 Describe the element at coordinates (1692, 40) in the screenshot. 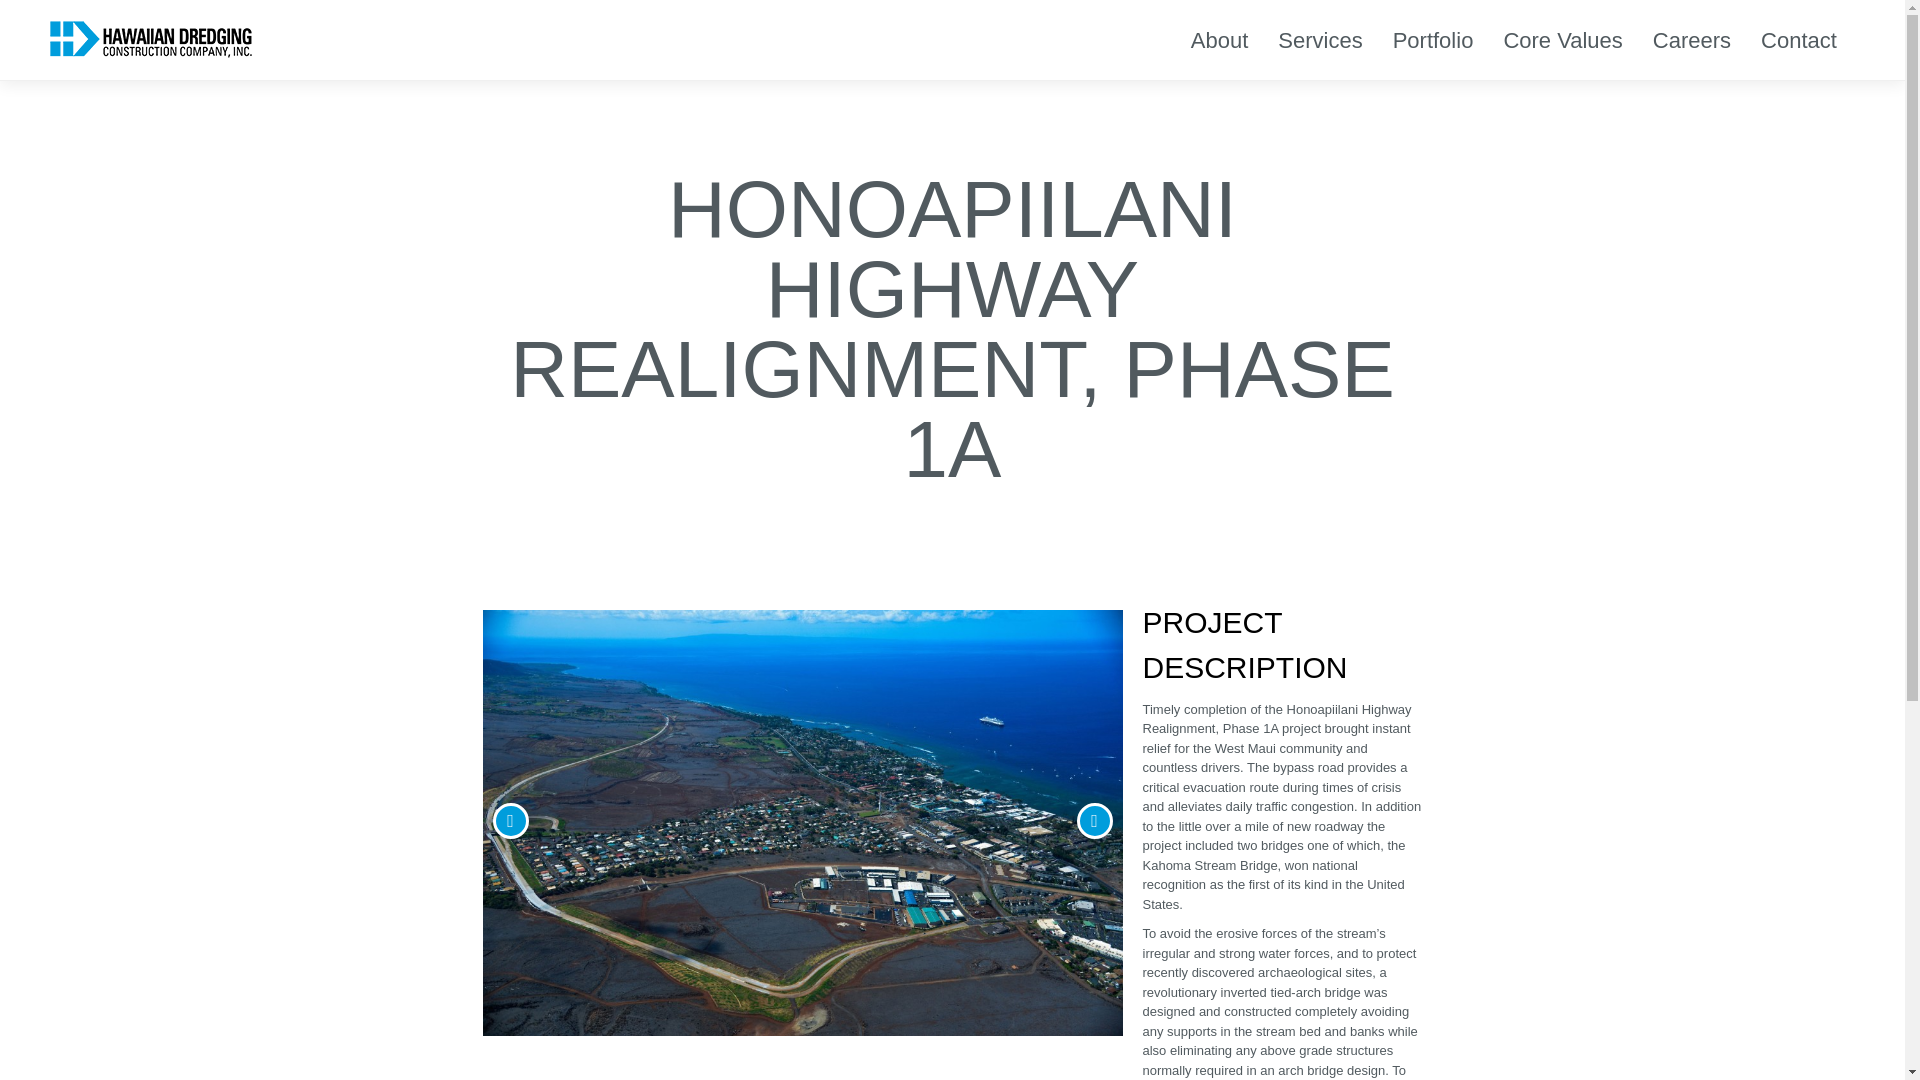

I see `Careers` at that location.